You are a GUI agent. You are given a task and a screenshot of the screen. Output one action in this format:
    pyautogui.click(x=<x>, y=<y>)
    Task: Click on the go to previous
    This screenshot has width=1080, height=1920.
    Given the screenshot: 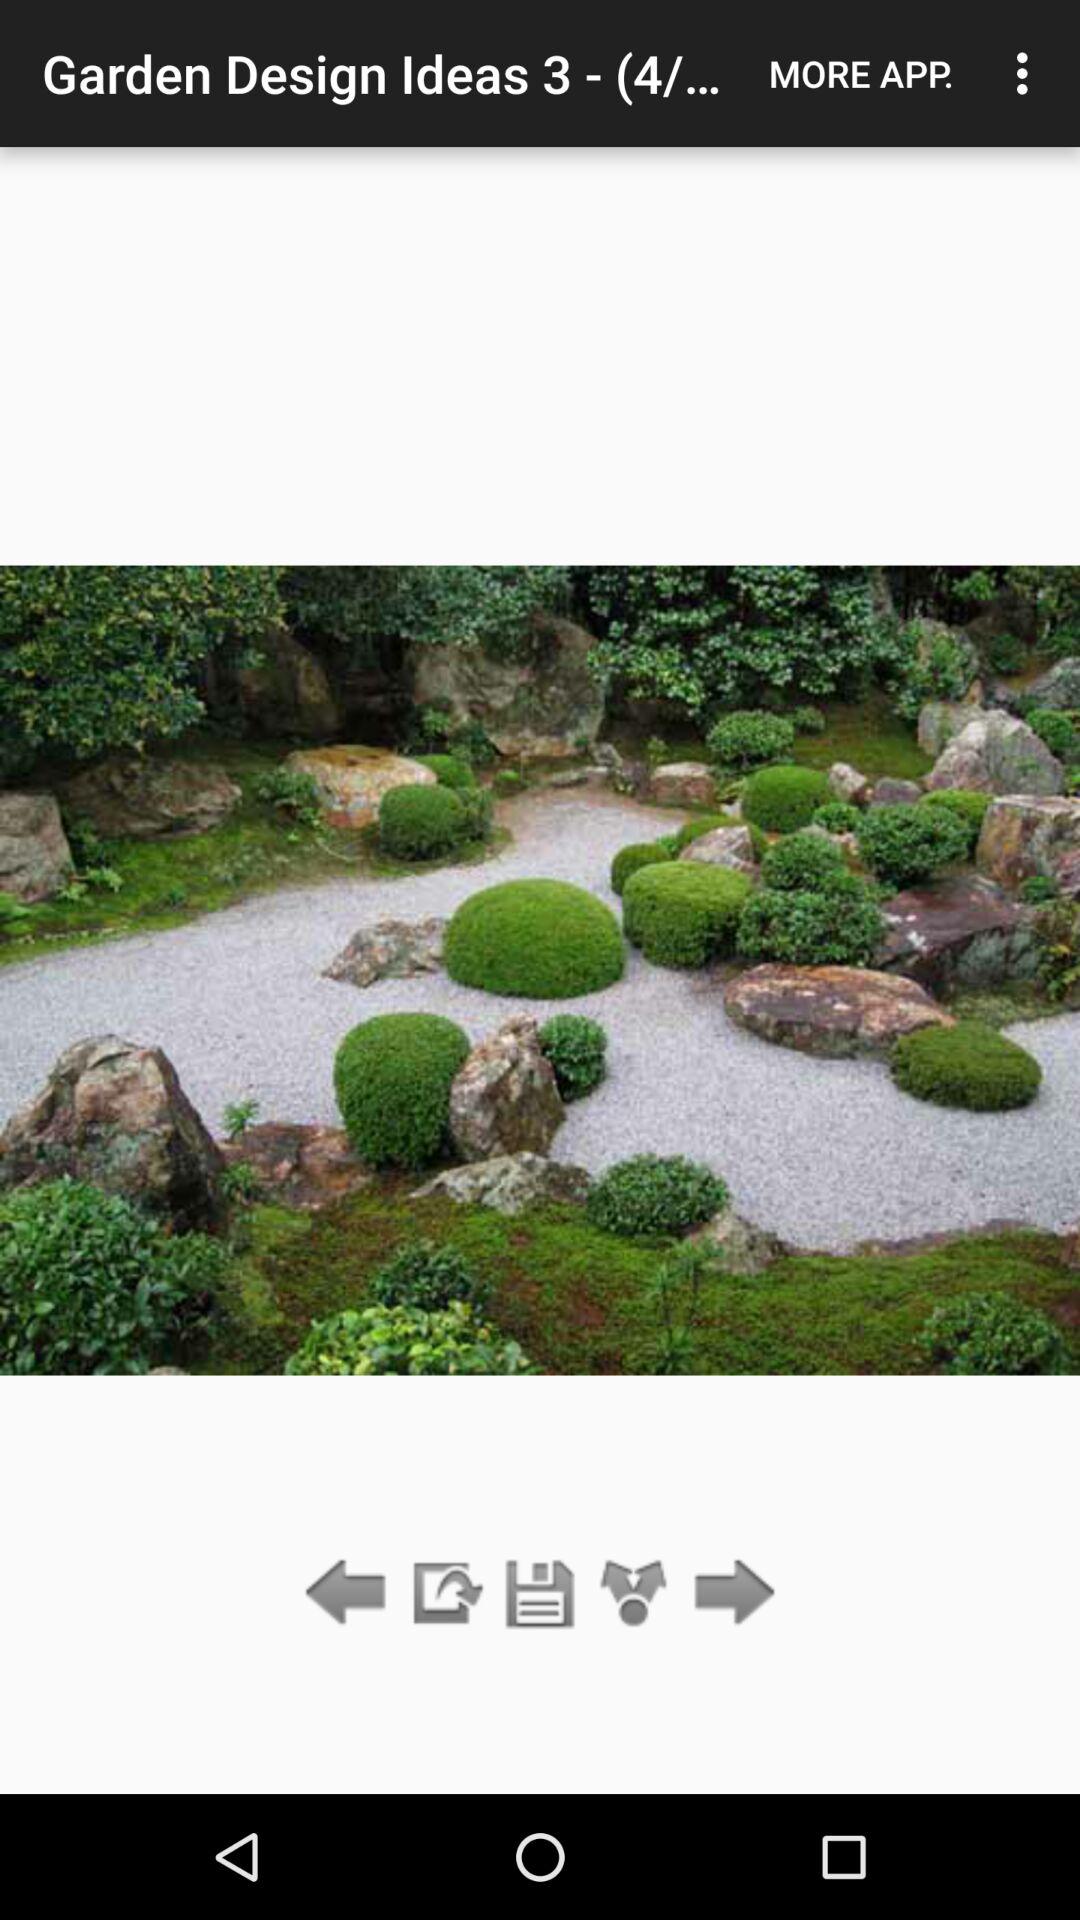 What is the action you would take?
    pyautogui.click(x=350, y=1594)
    